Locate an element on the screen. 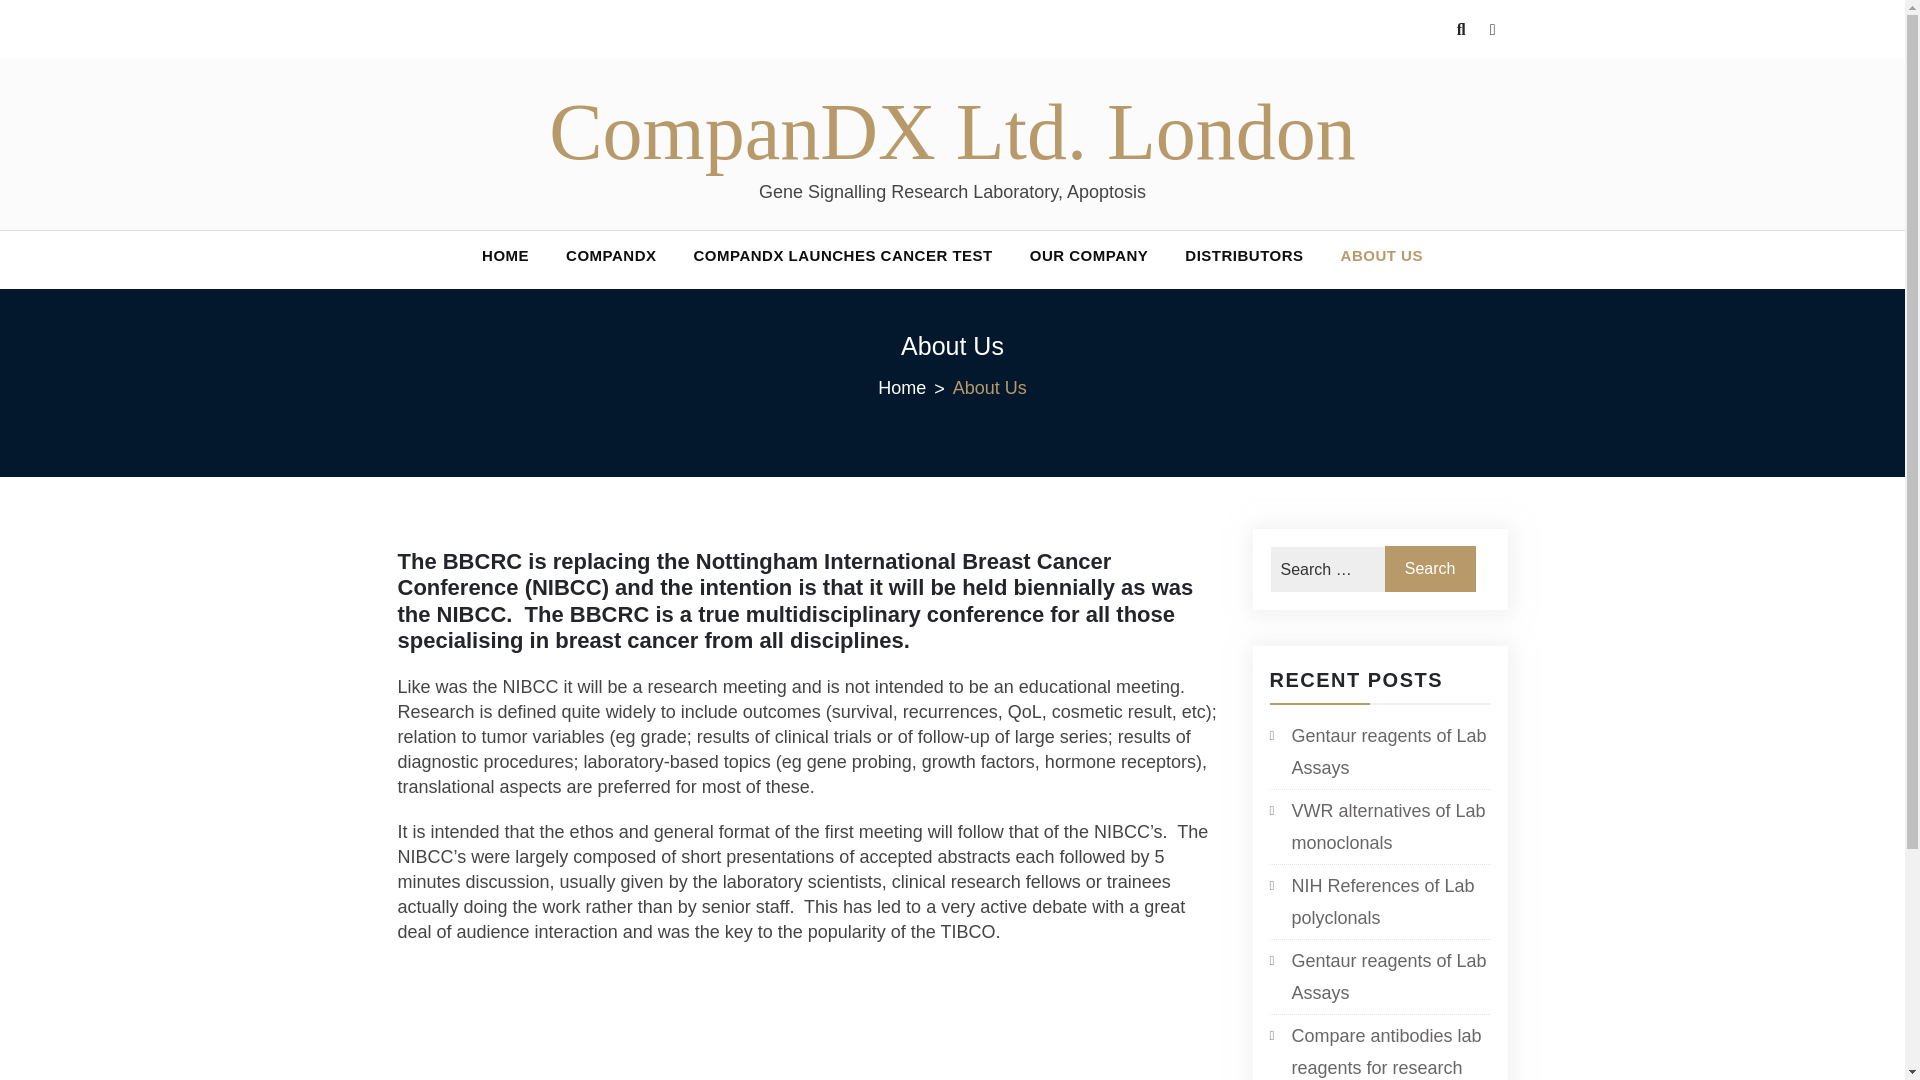 The image size is (1920, 1080). COMPANDX LAUNCHES CANCER TEST is located at coordinates (843, 255).